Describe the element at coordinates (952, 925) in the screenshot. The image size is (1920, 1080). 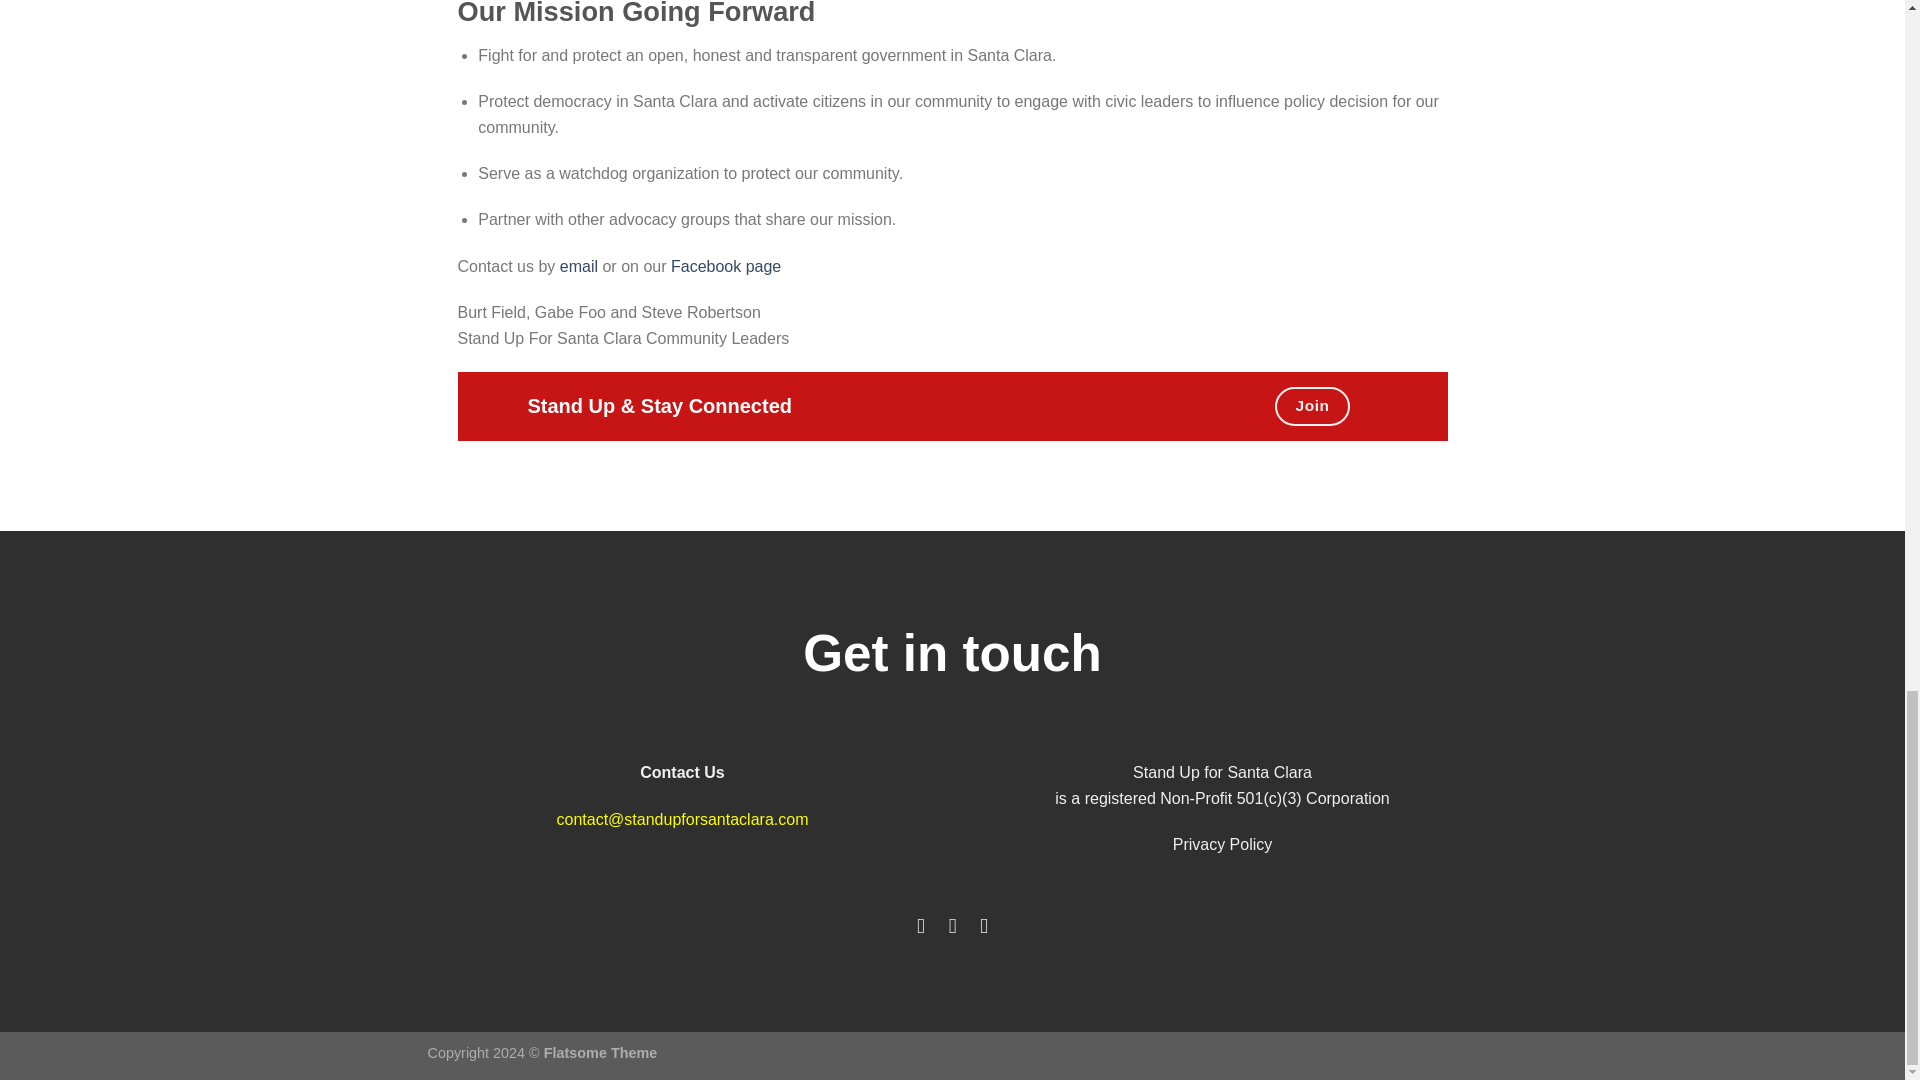
I see `Follow on Twitter` at that location.